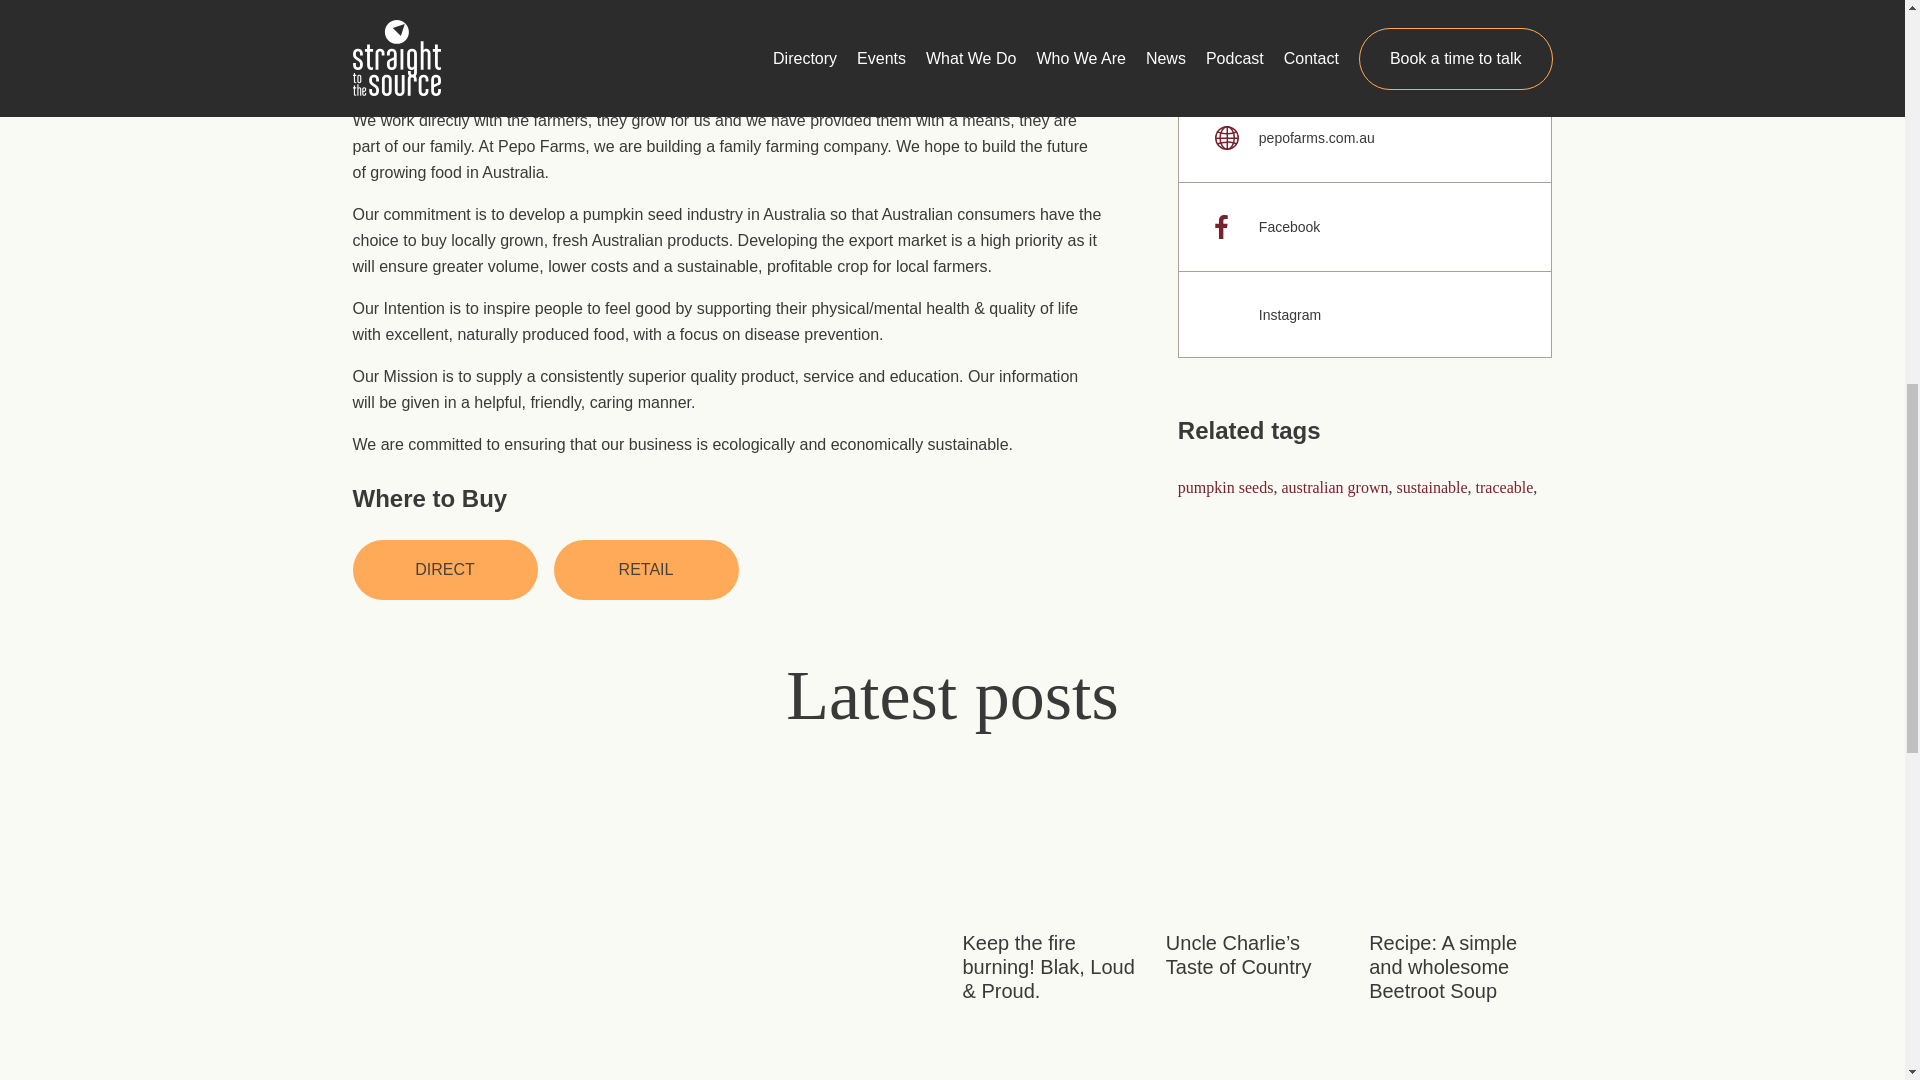  Describe the element at coordinates (1366, 49) in the screenshot. I see `0357521199` at that location.